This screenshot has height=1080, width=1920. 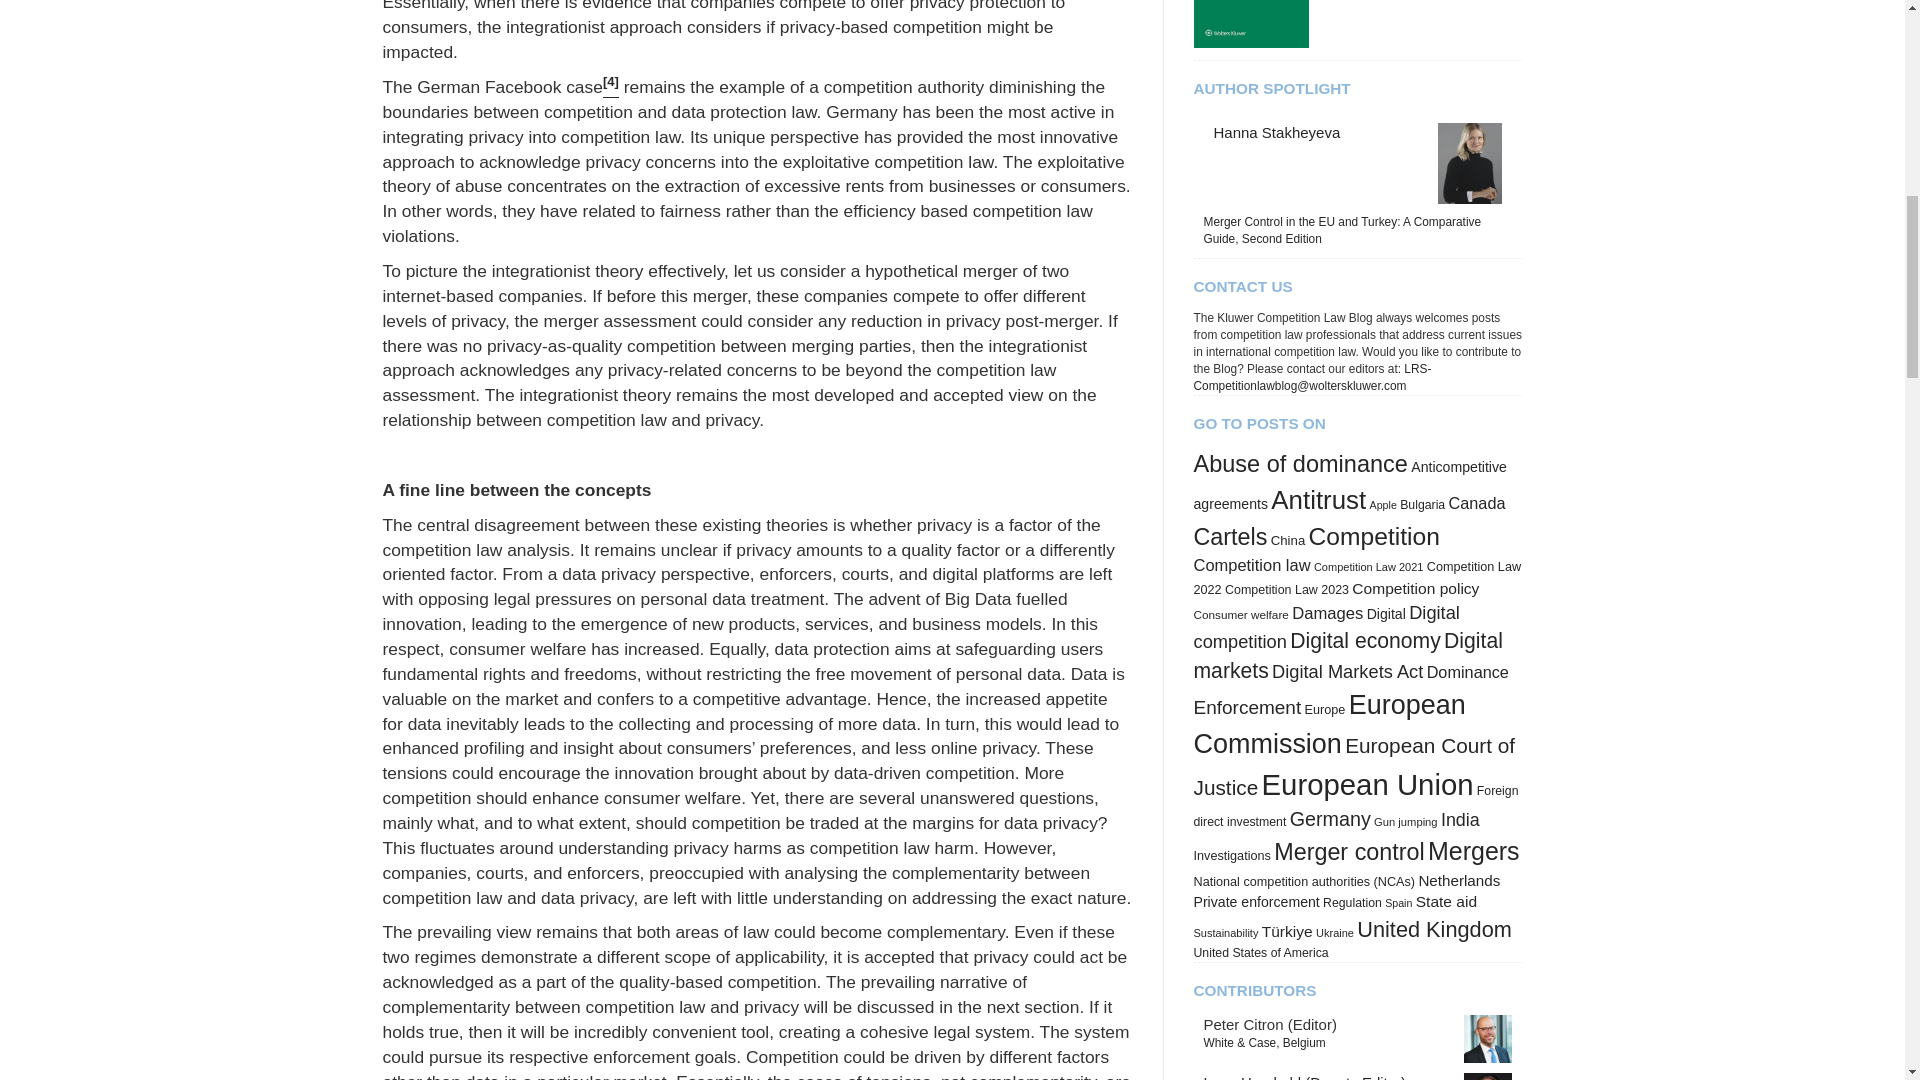 What do you see at coordinates (1276, 132) in the screenshot?
I see `More about Hanna Stakheyeva` at bounding box center [1276, 132].